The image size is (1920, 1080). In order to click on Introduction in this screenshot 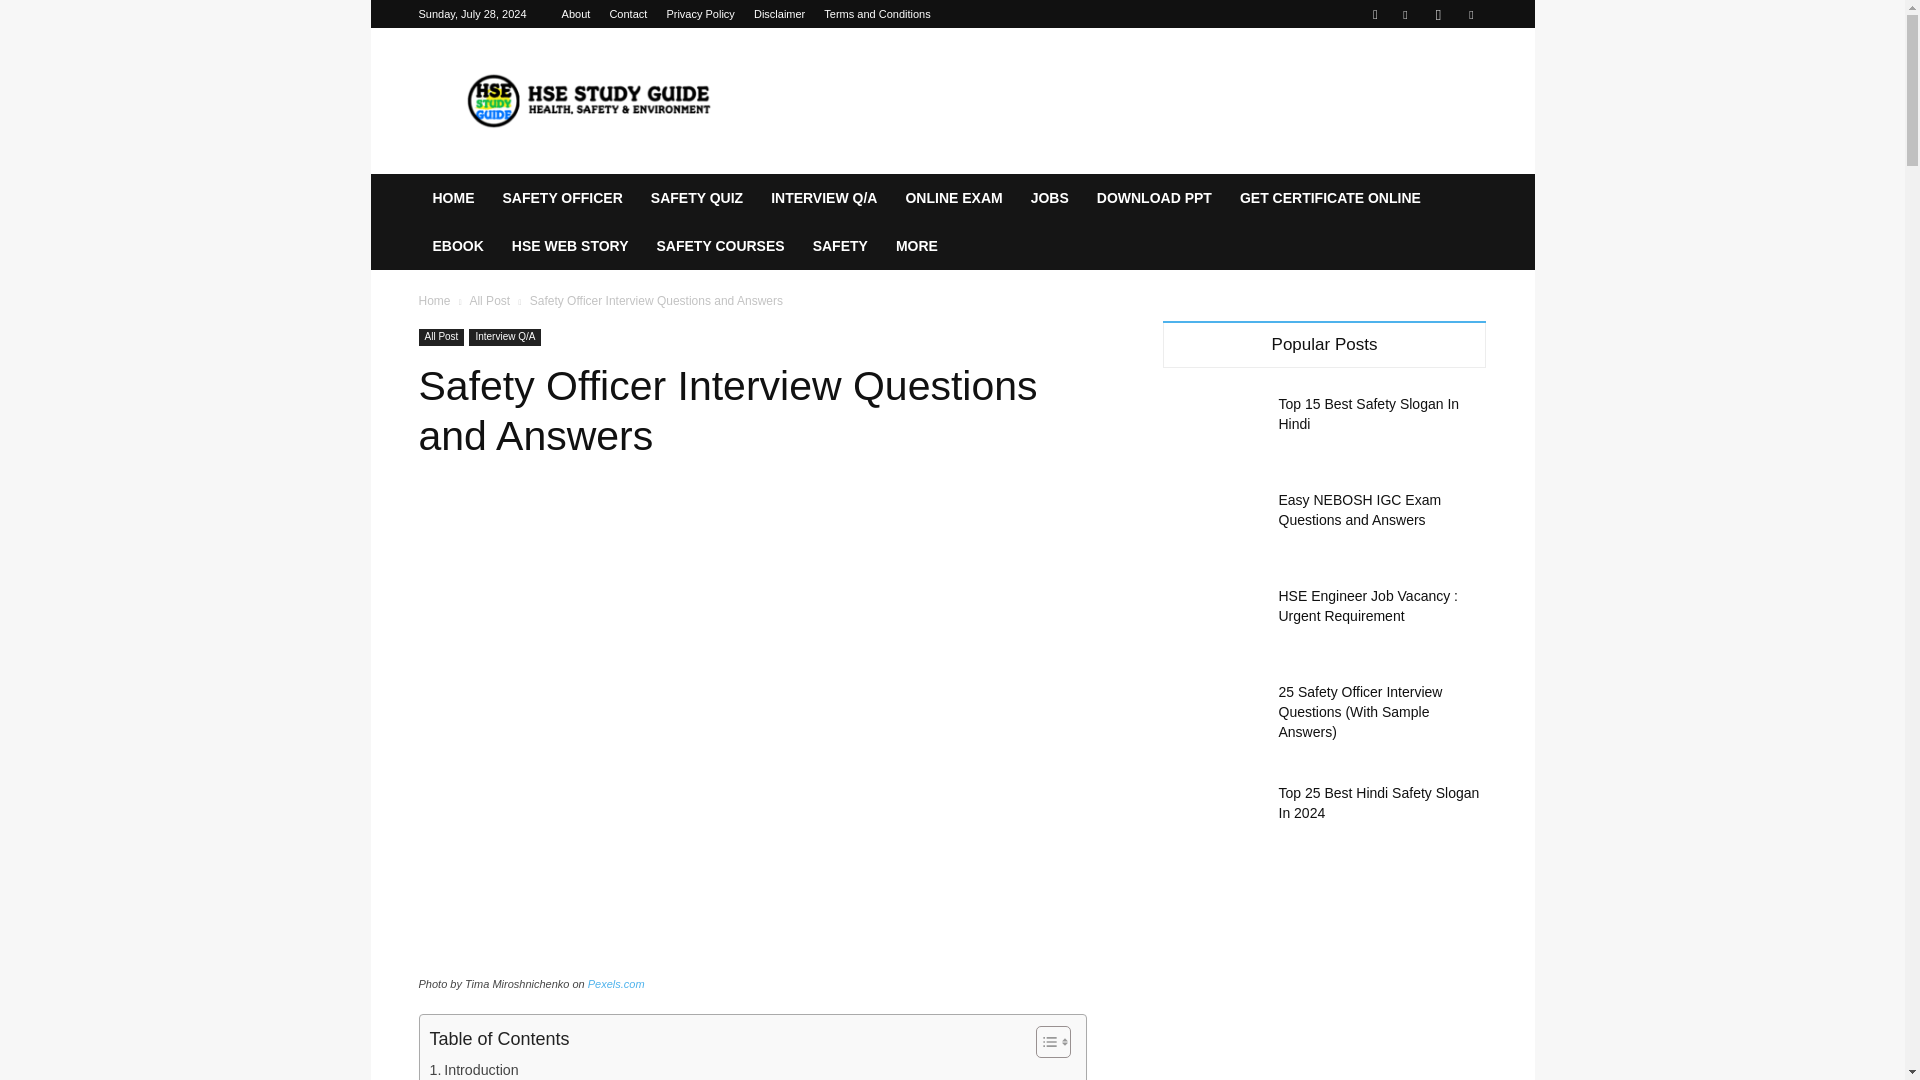, I will do `click(474, 1070)`.